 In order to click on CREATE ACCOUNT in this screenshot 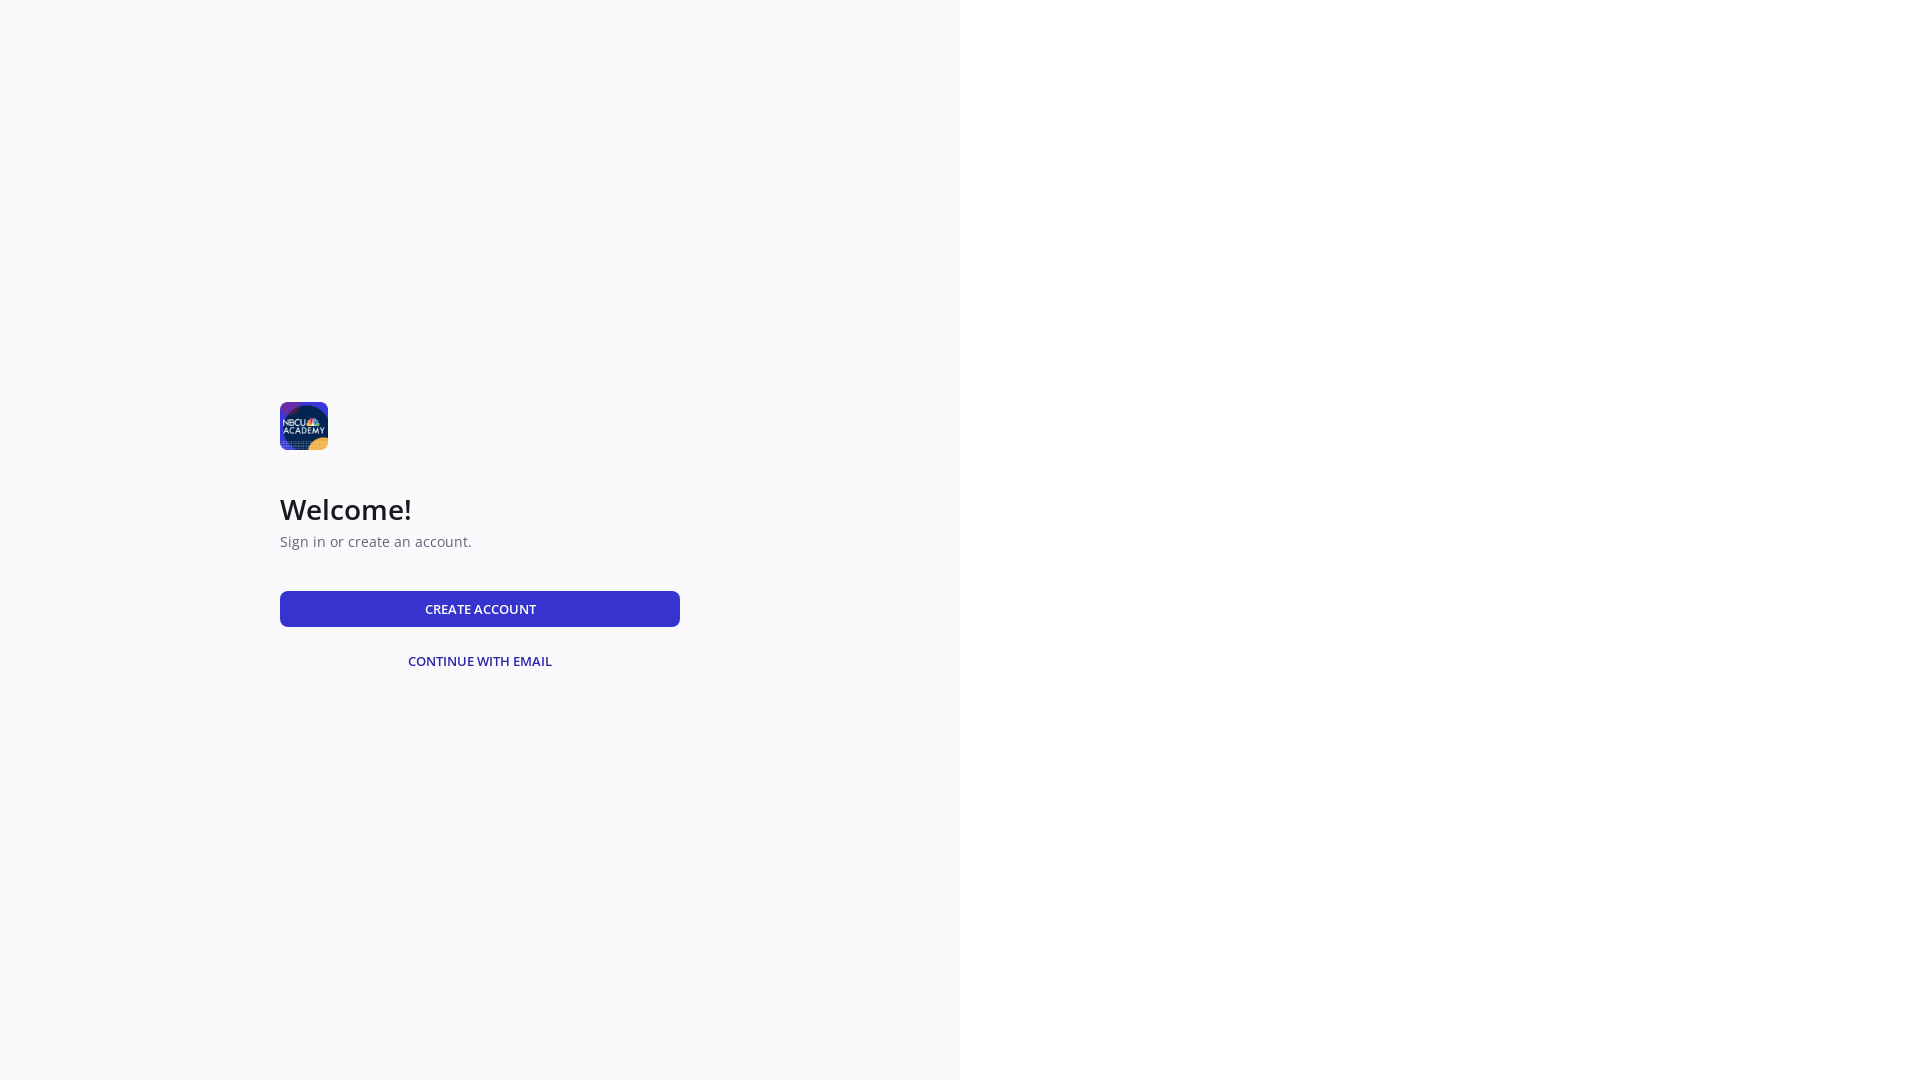, I will do `click(480, 608)`.